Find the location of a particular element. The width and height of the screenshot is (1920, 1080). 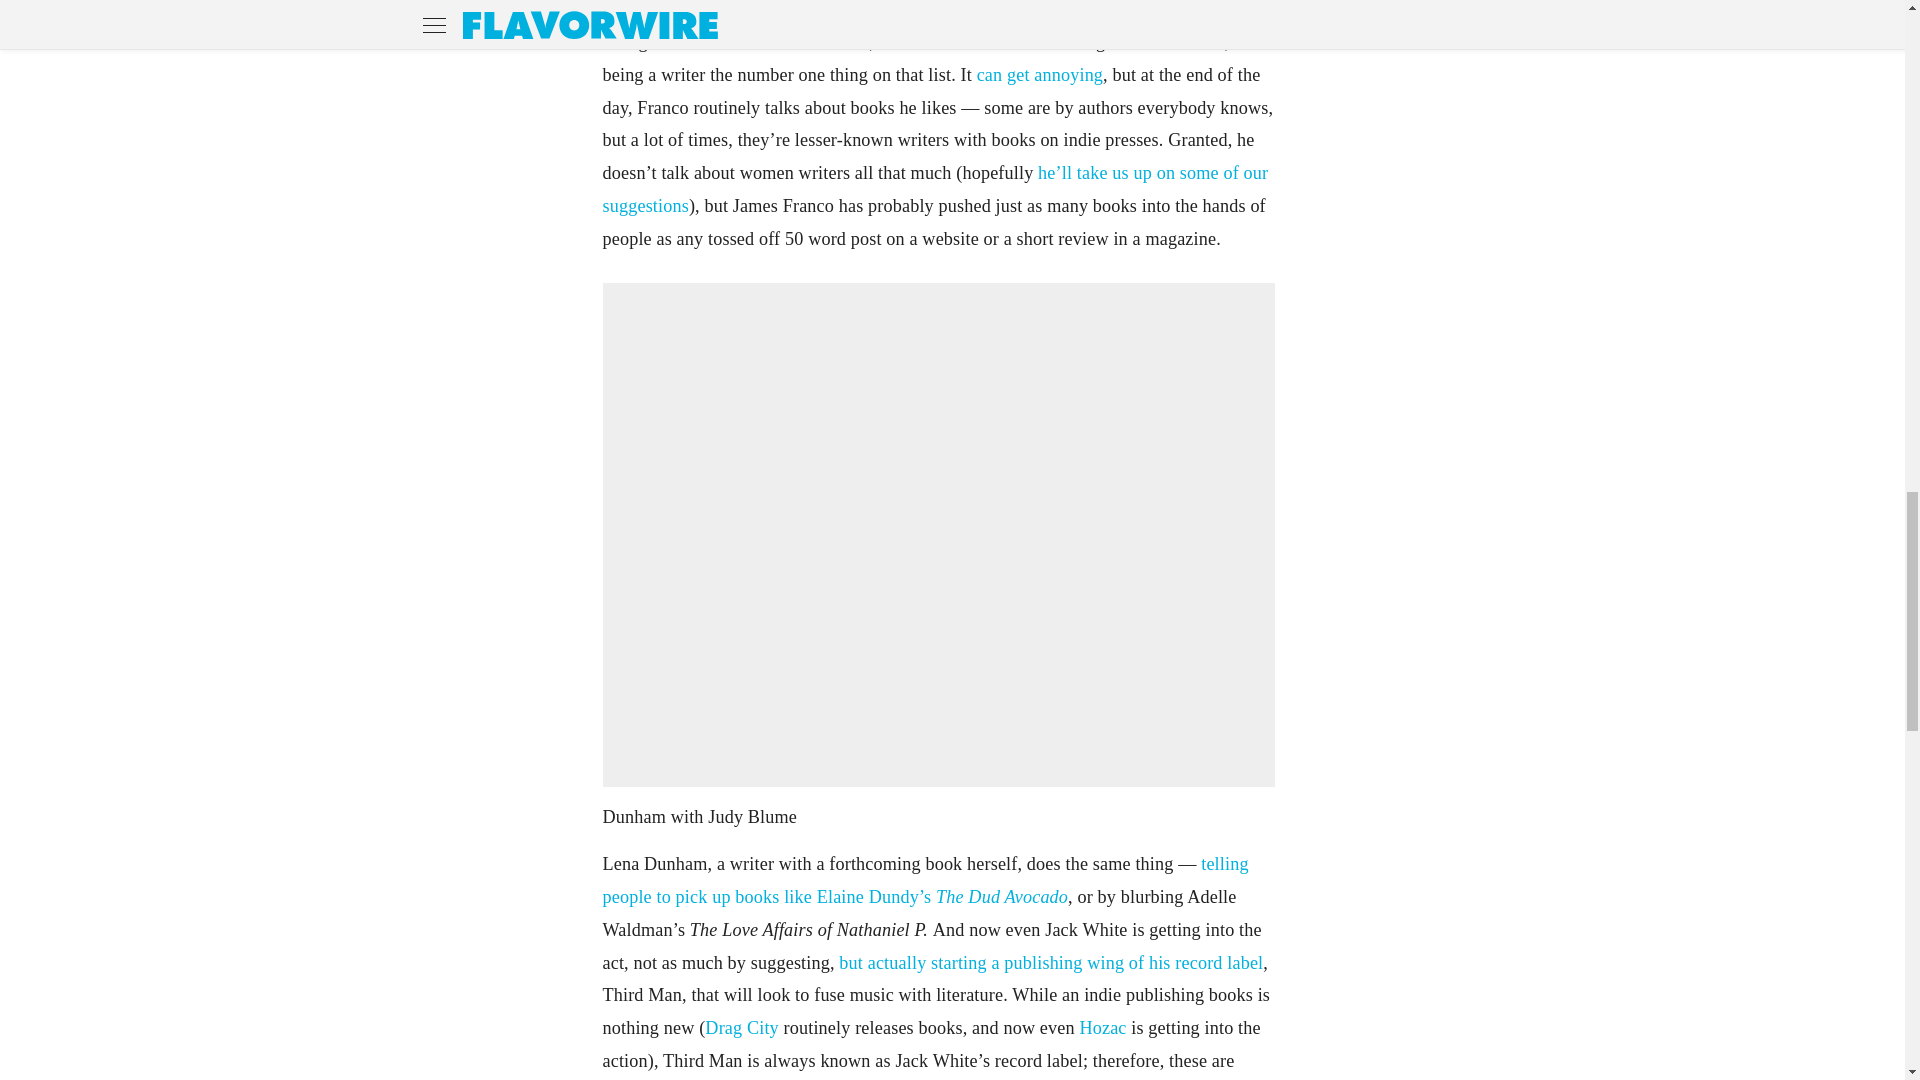

Drag City is located at coordinates (742, 1028).